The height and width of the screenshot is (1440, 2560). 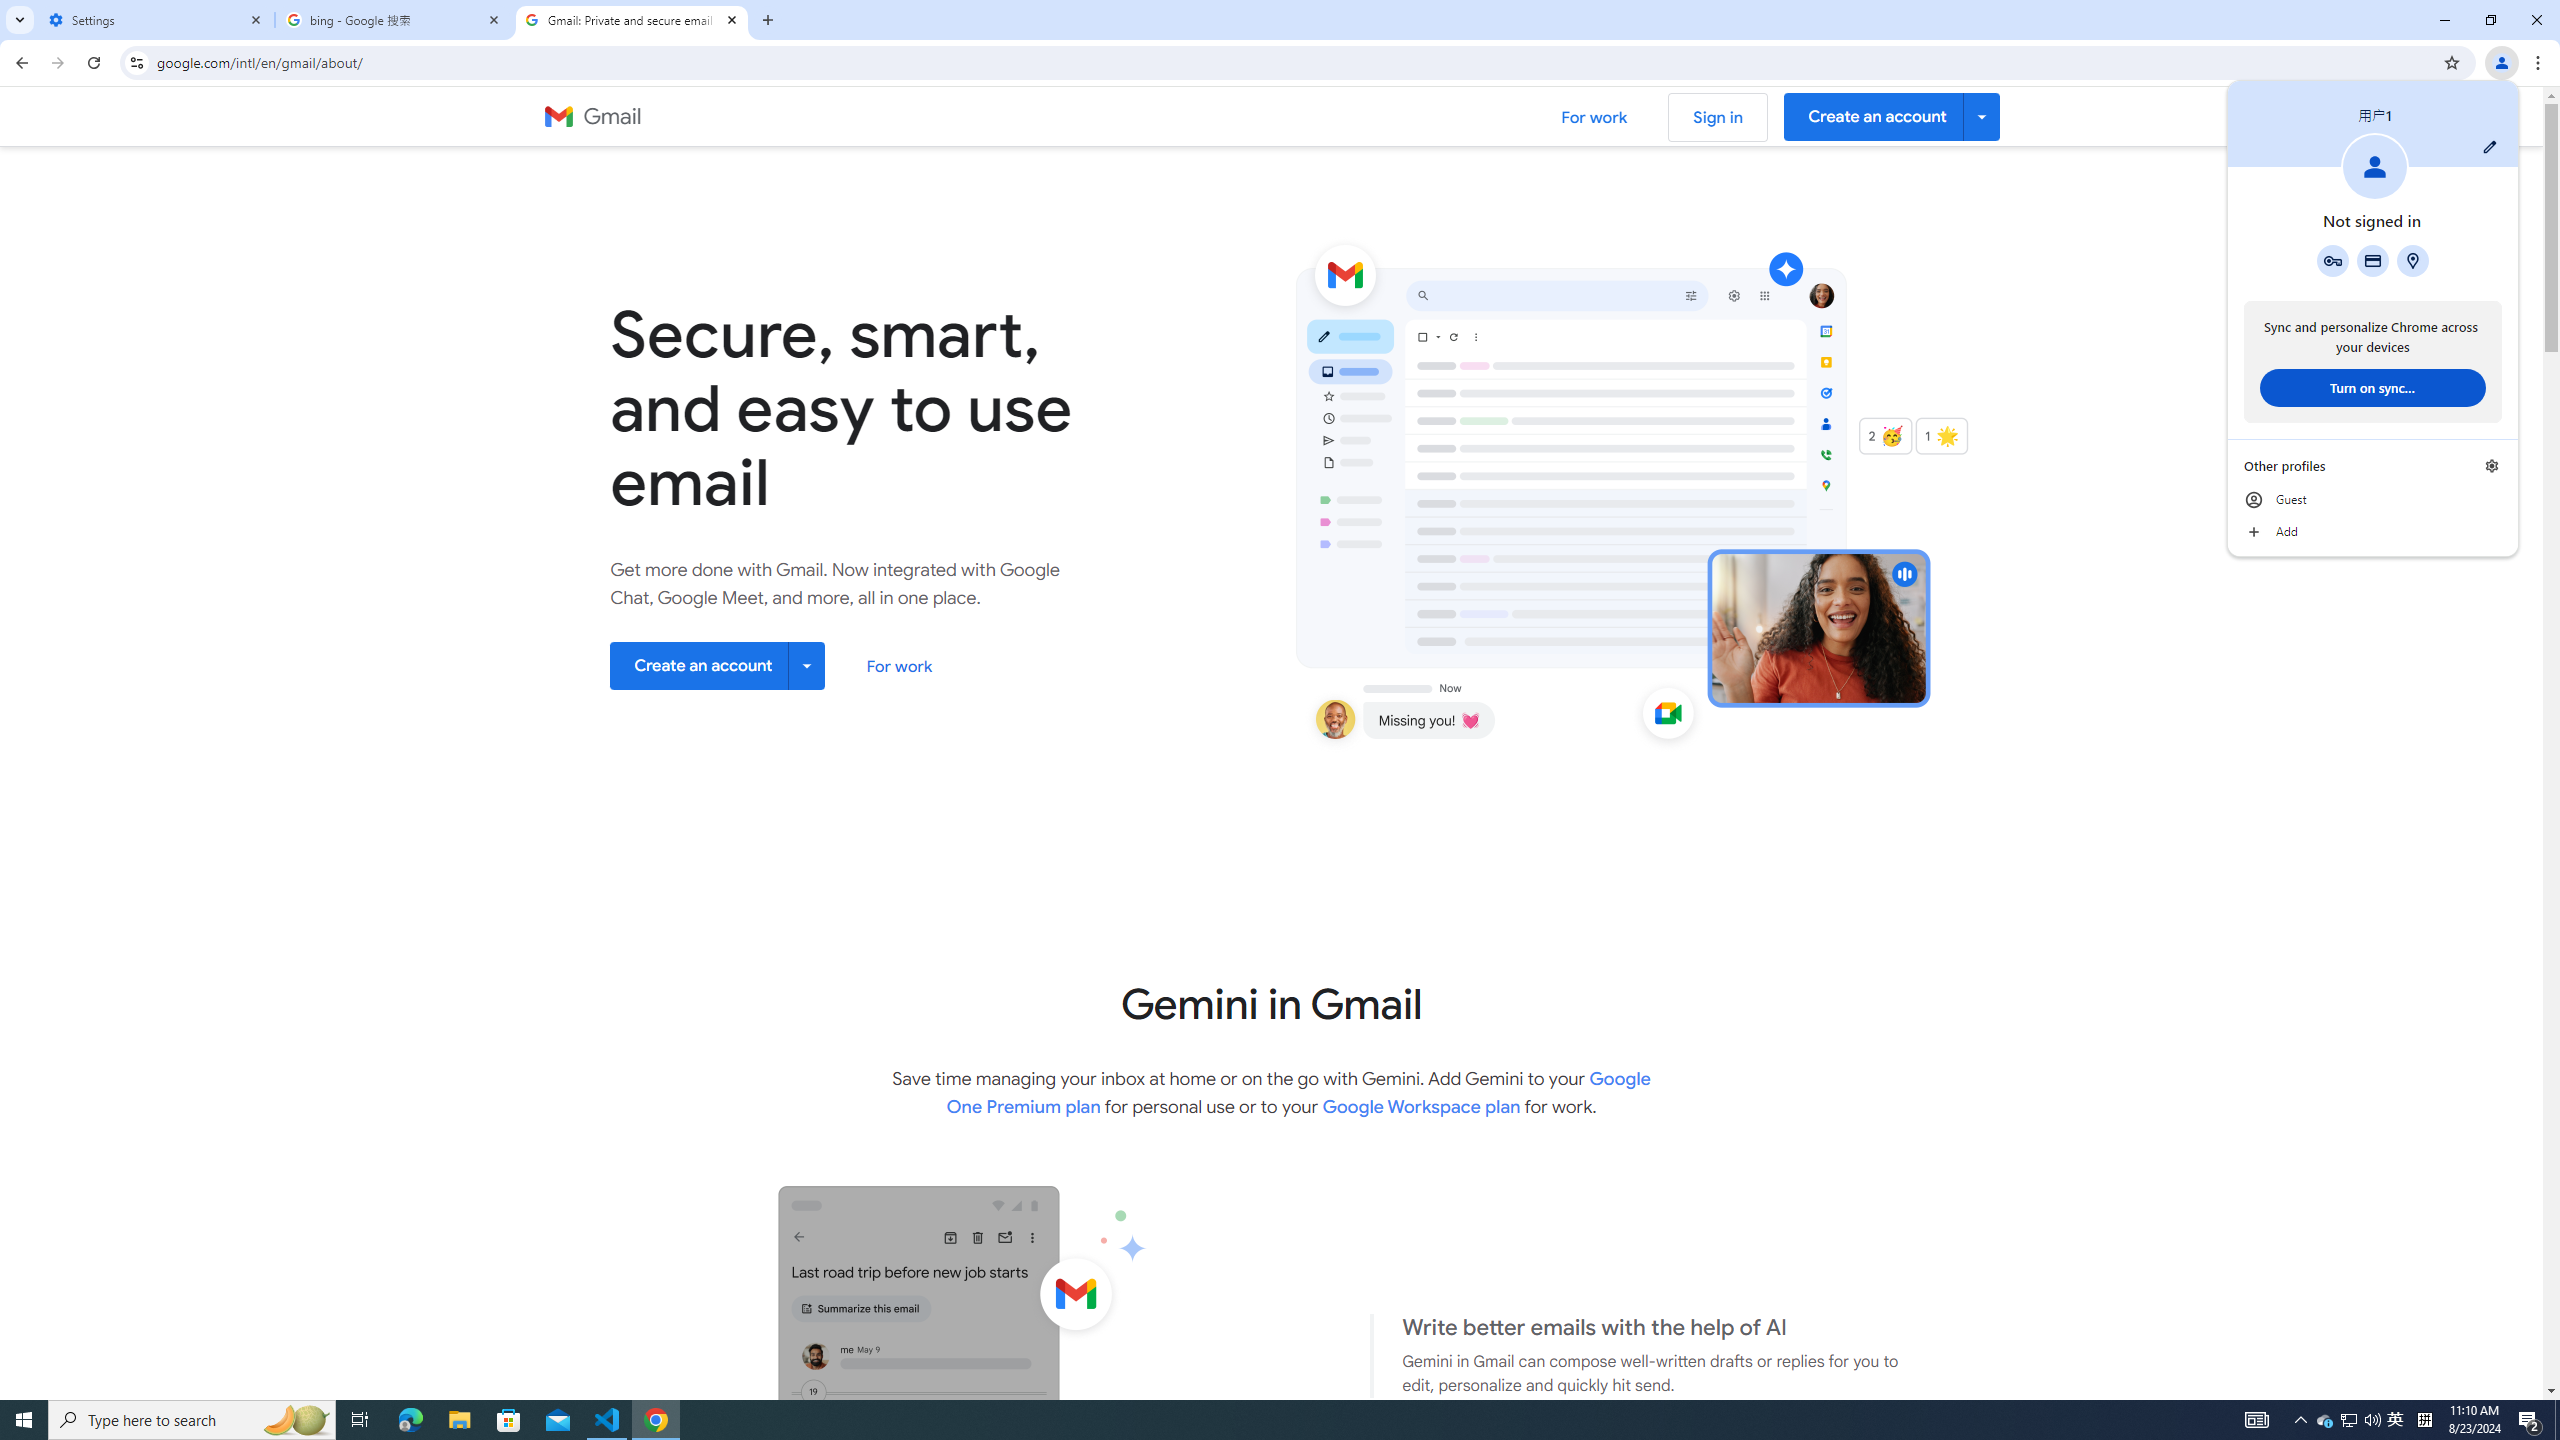 What do you see at coordinates (896, 1464) in the screenshot?
I see `Searching Gmail inbox using Google Gemini` at bounding box center [896, 1464].